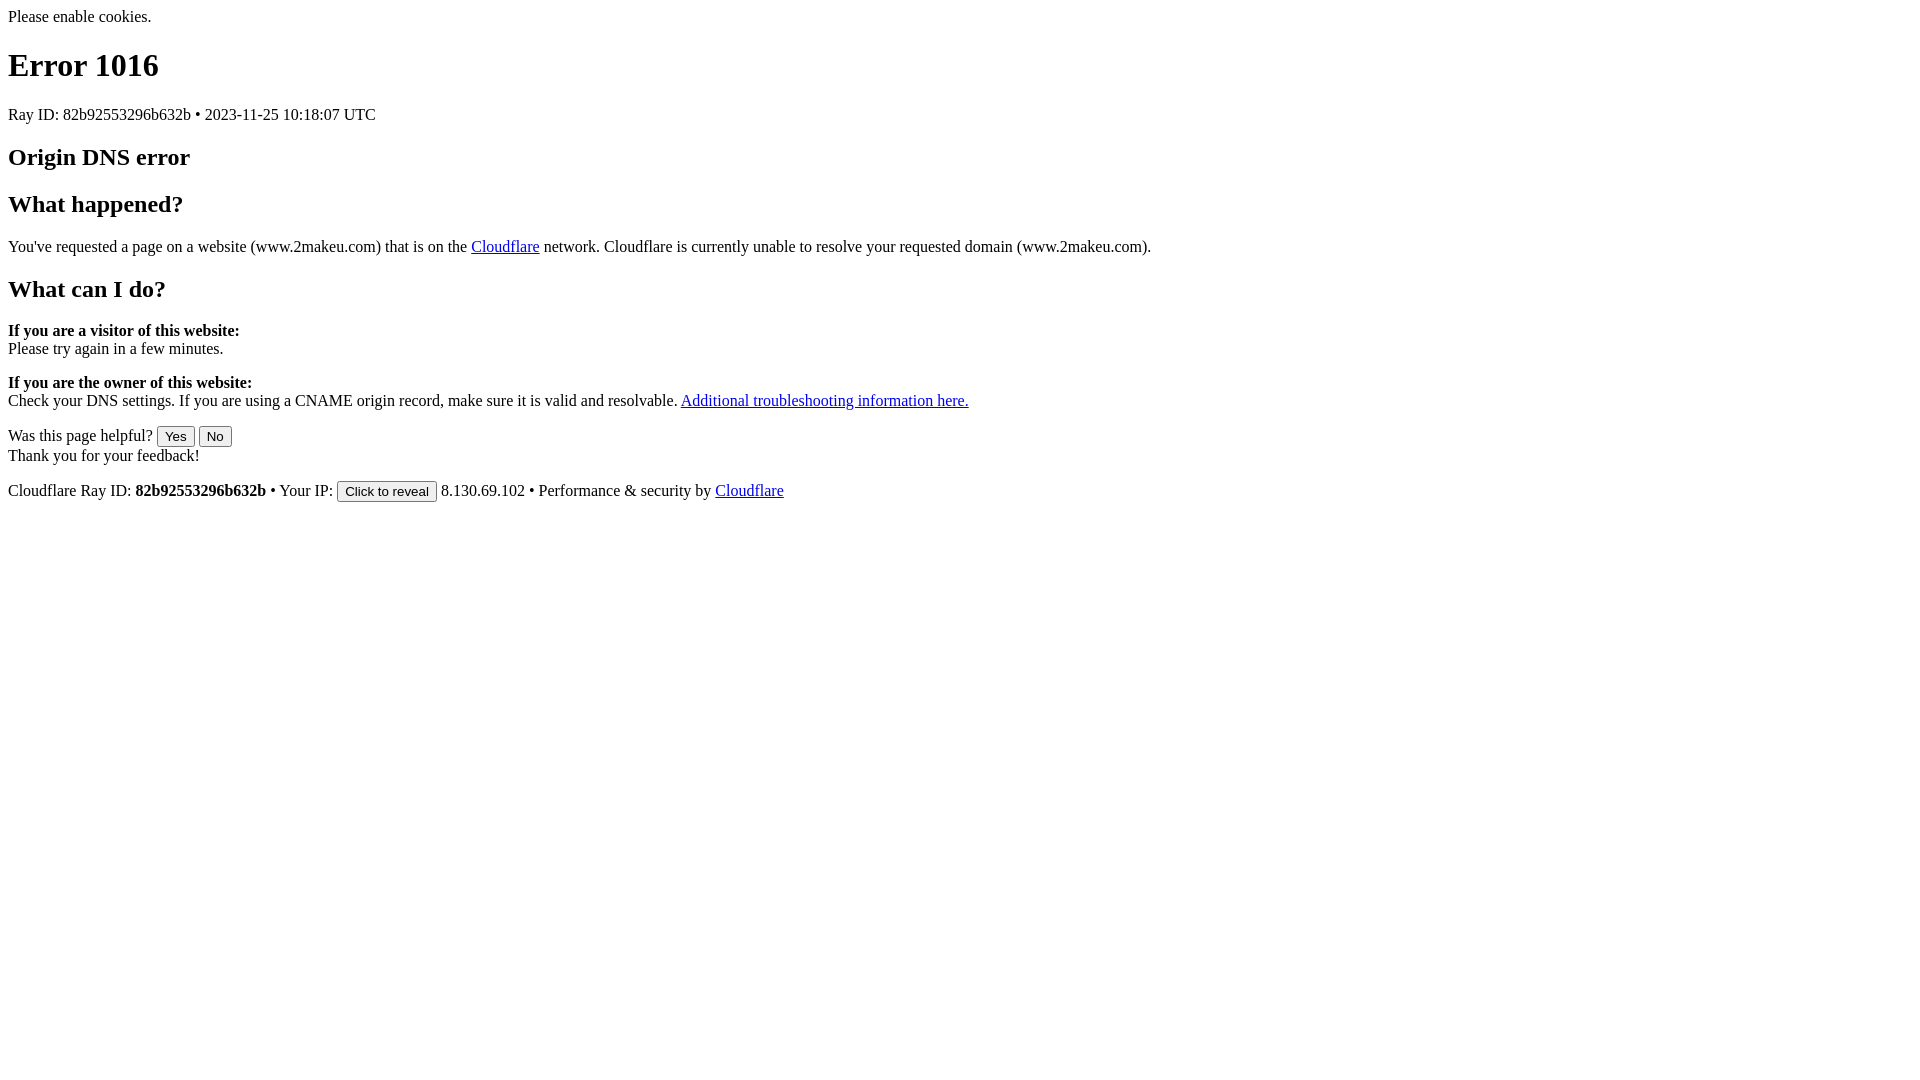 This screenshot has width=1920, height=1080. What do you see at coordinates (176, 436) in the screenshot?
I see `Yes` at bounding box center [176, 436].